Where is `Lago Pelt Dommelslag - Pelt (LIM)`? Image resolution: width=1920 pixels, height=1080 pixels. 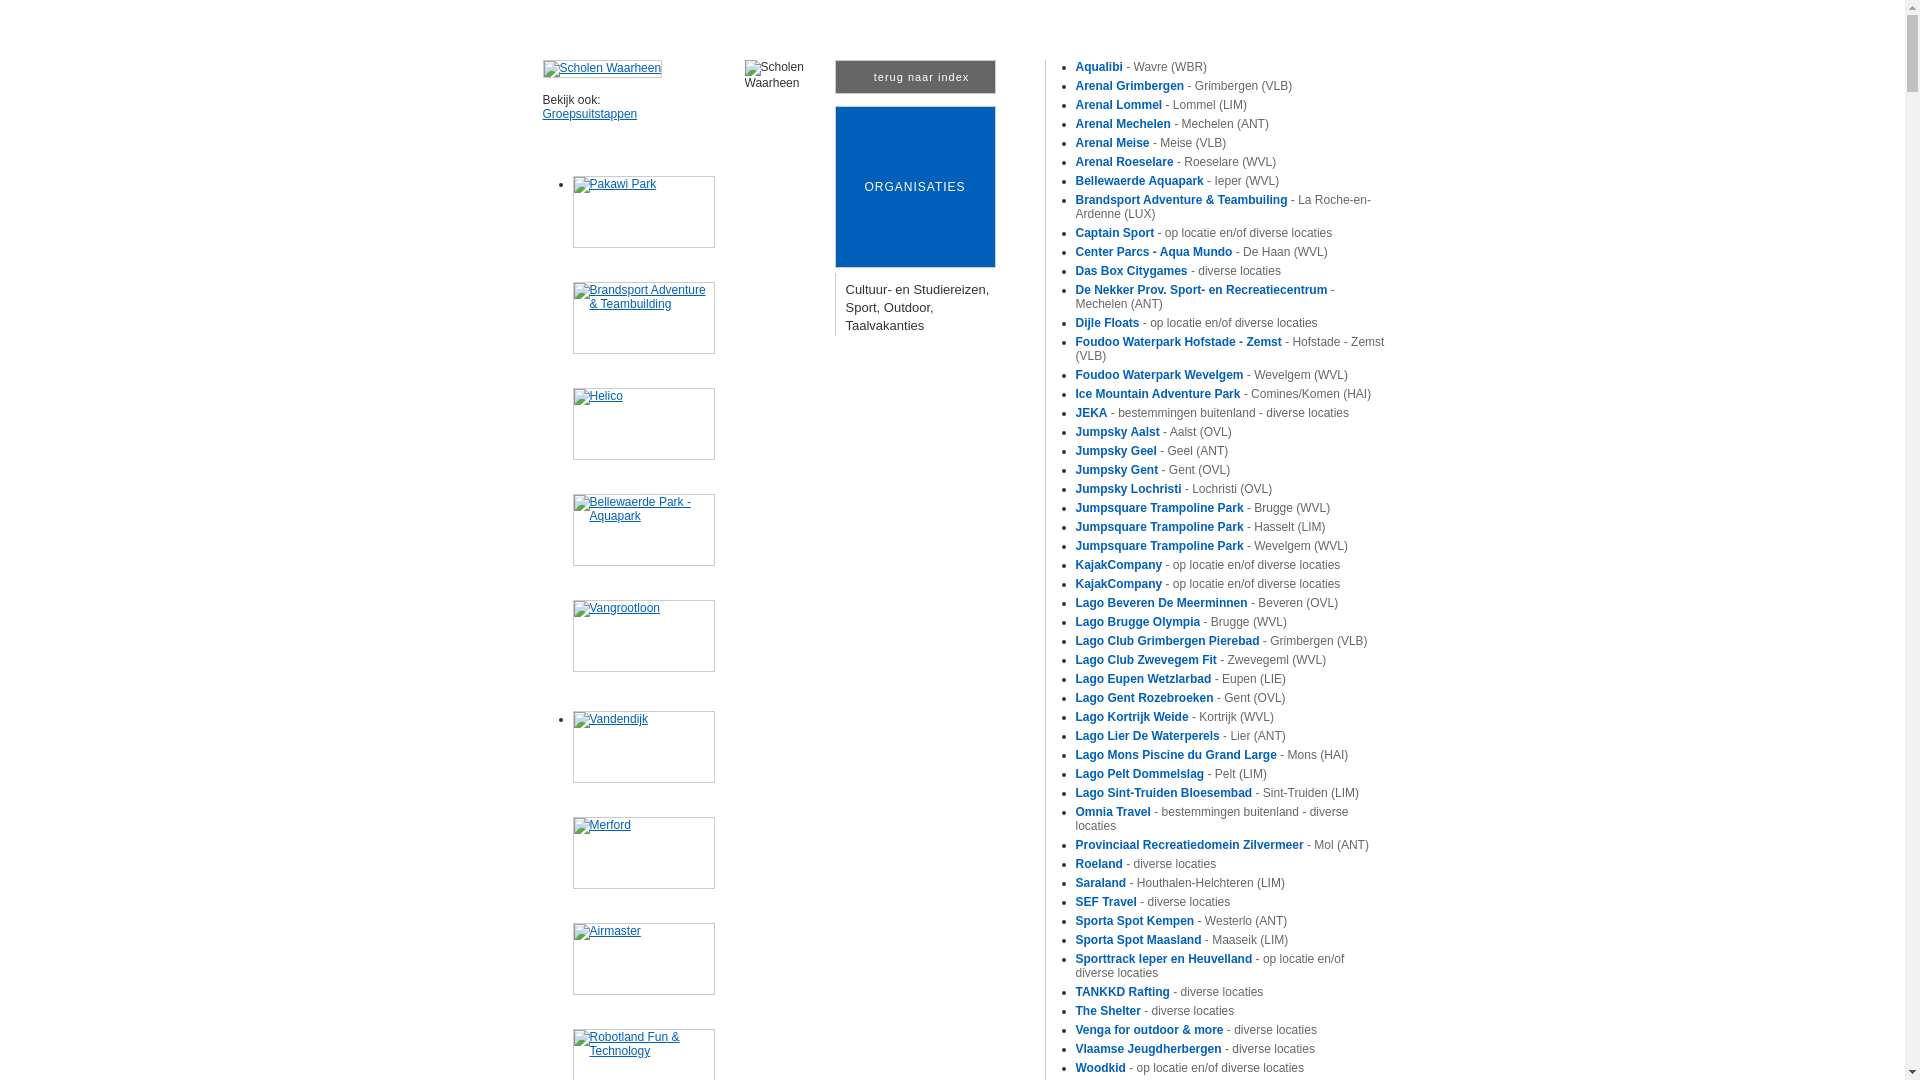 Lago Pelt Dommelslag - Pelt (LIM) is located at coordinates (1172, 774).